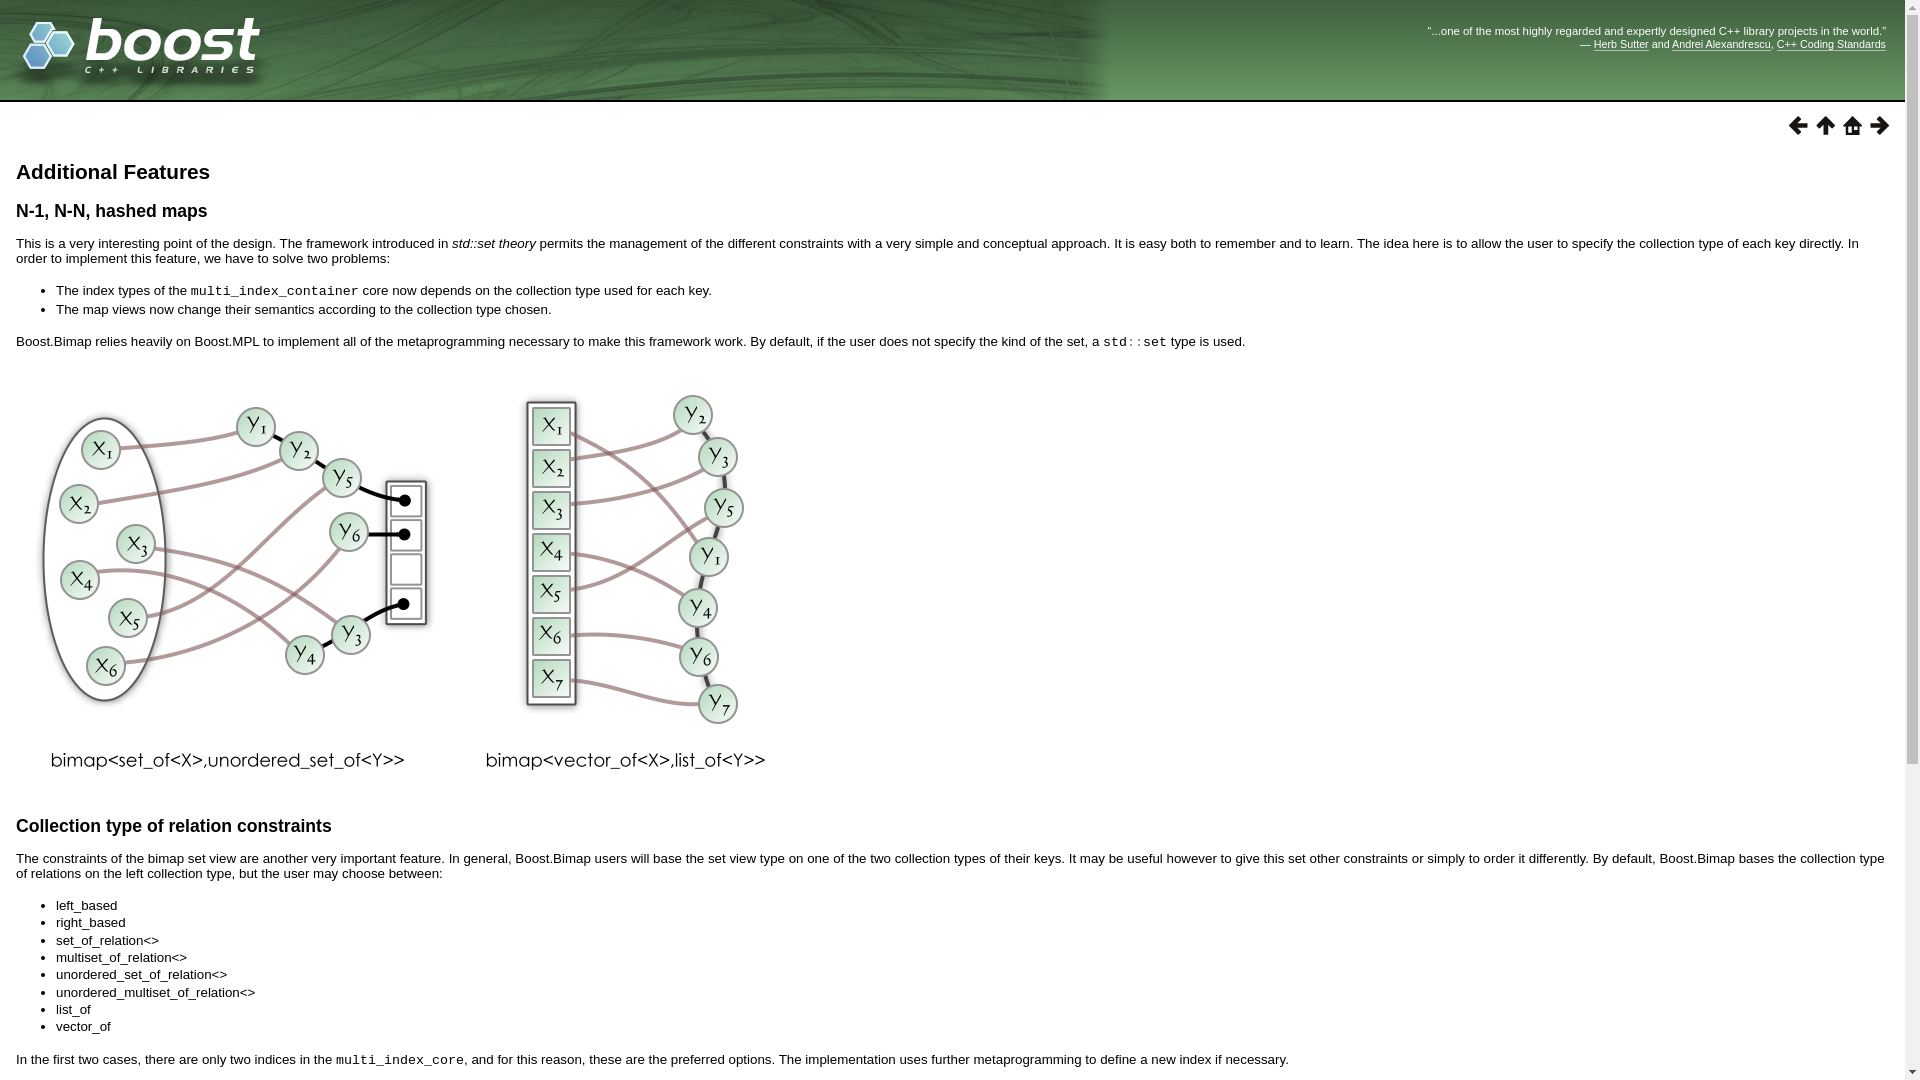 The image size is (1920, 1080). Describe the element at coordinates (1621, 44) in the screenshot. I see `Herb Sutter` at that location.